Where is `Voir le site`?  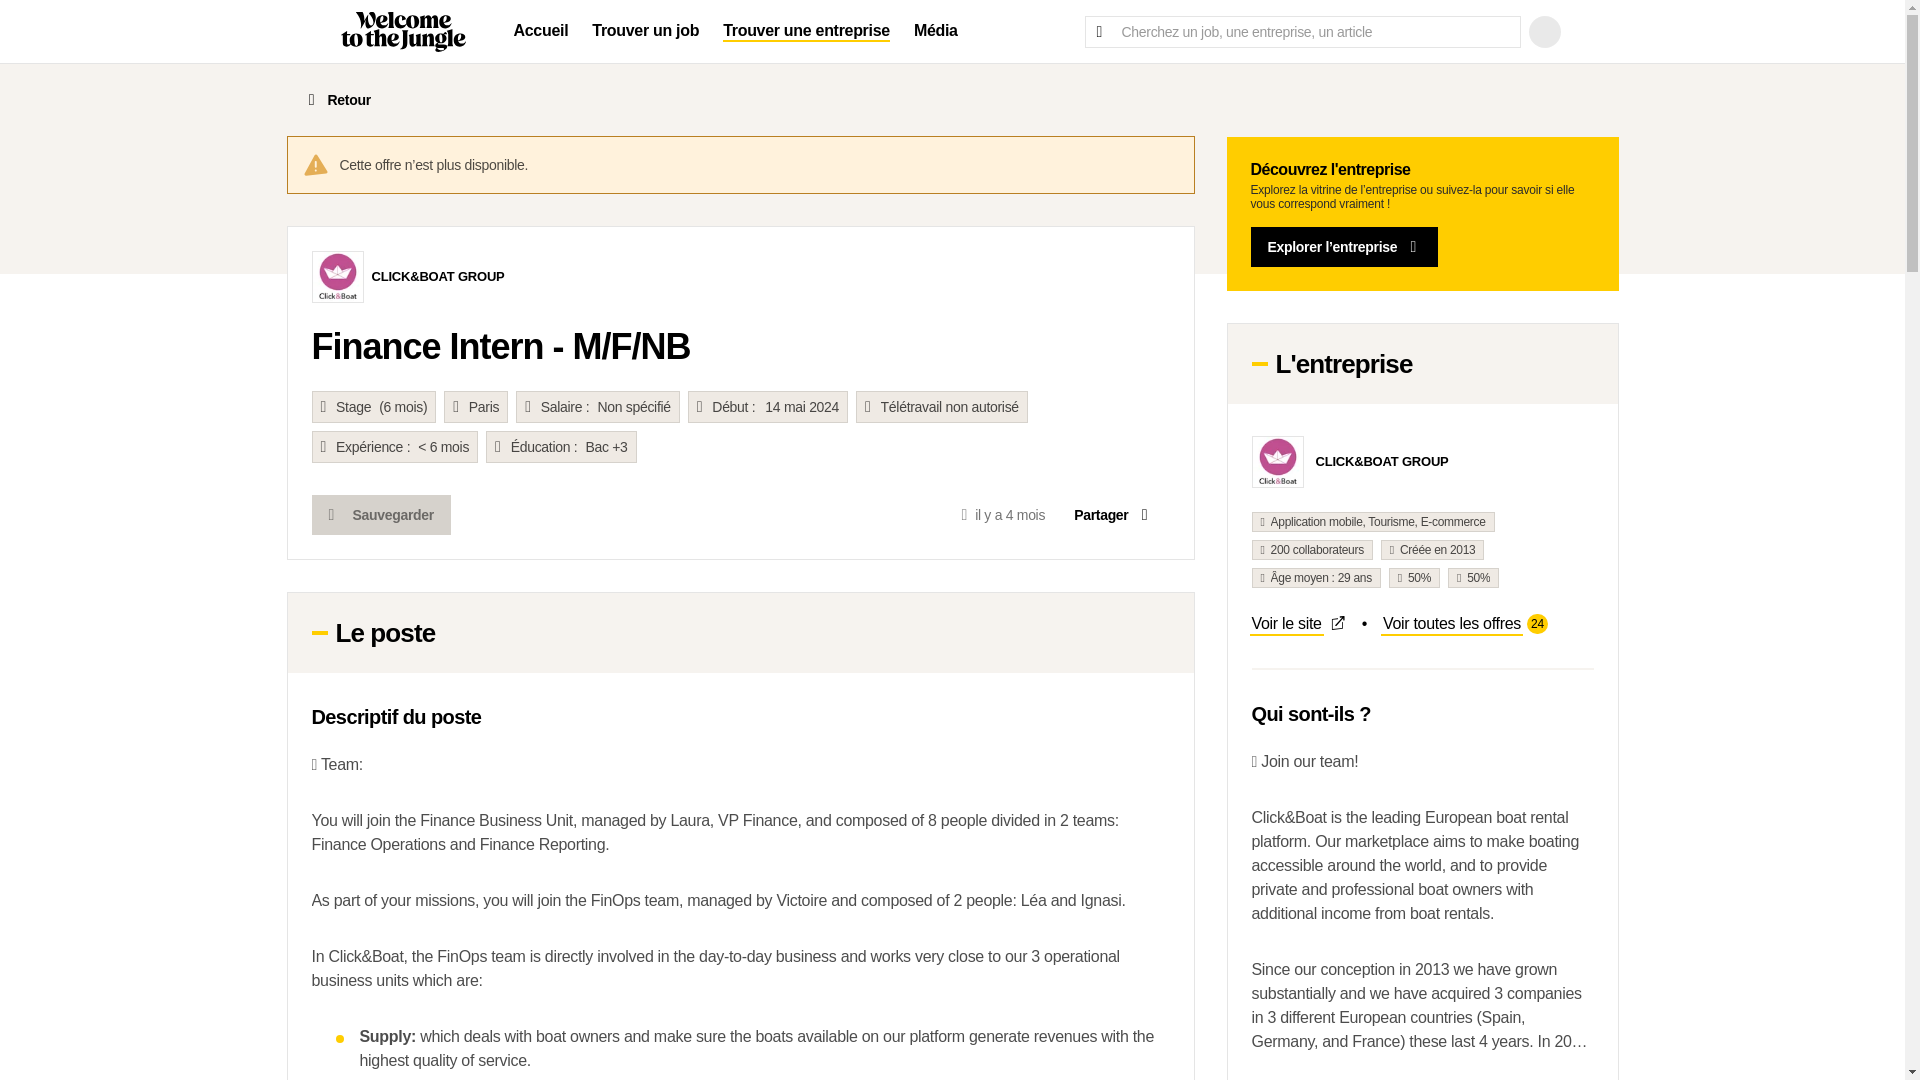 Voir le site is located at coordinates (1113, 514).